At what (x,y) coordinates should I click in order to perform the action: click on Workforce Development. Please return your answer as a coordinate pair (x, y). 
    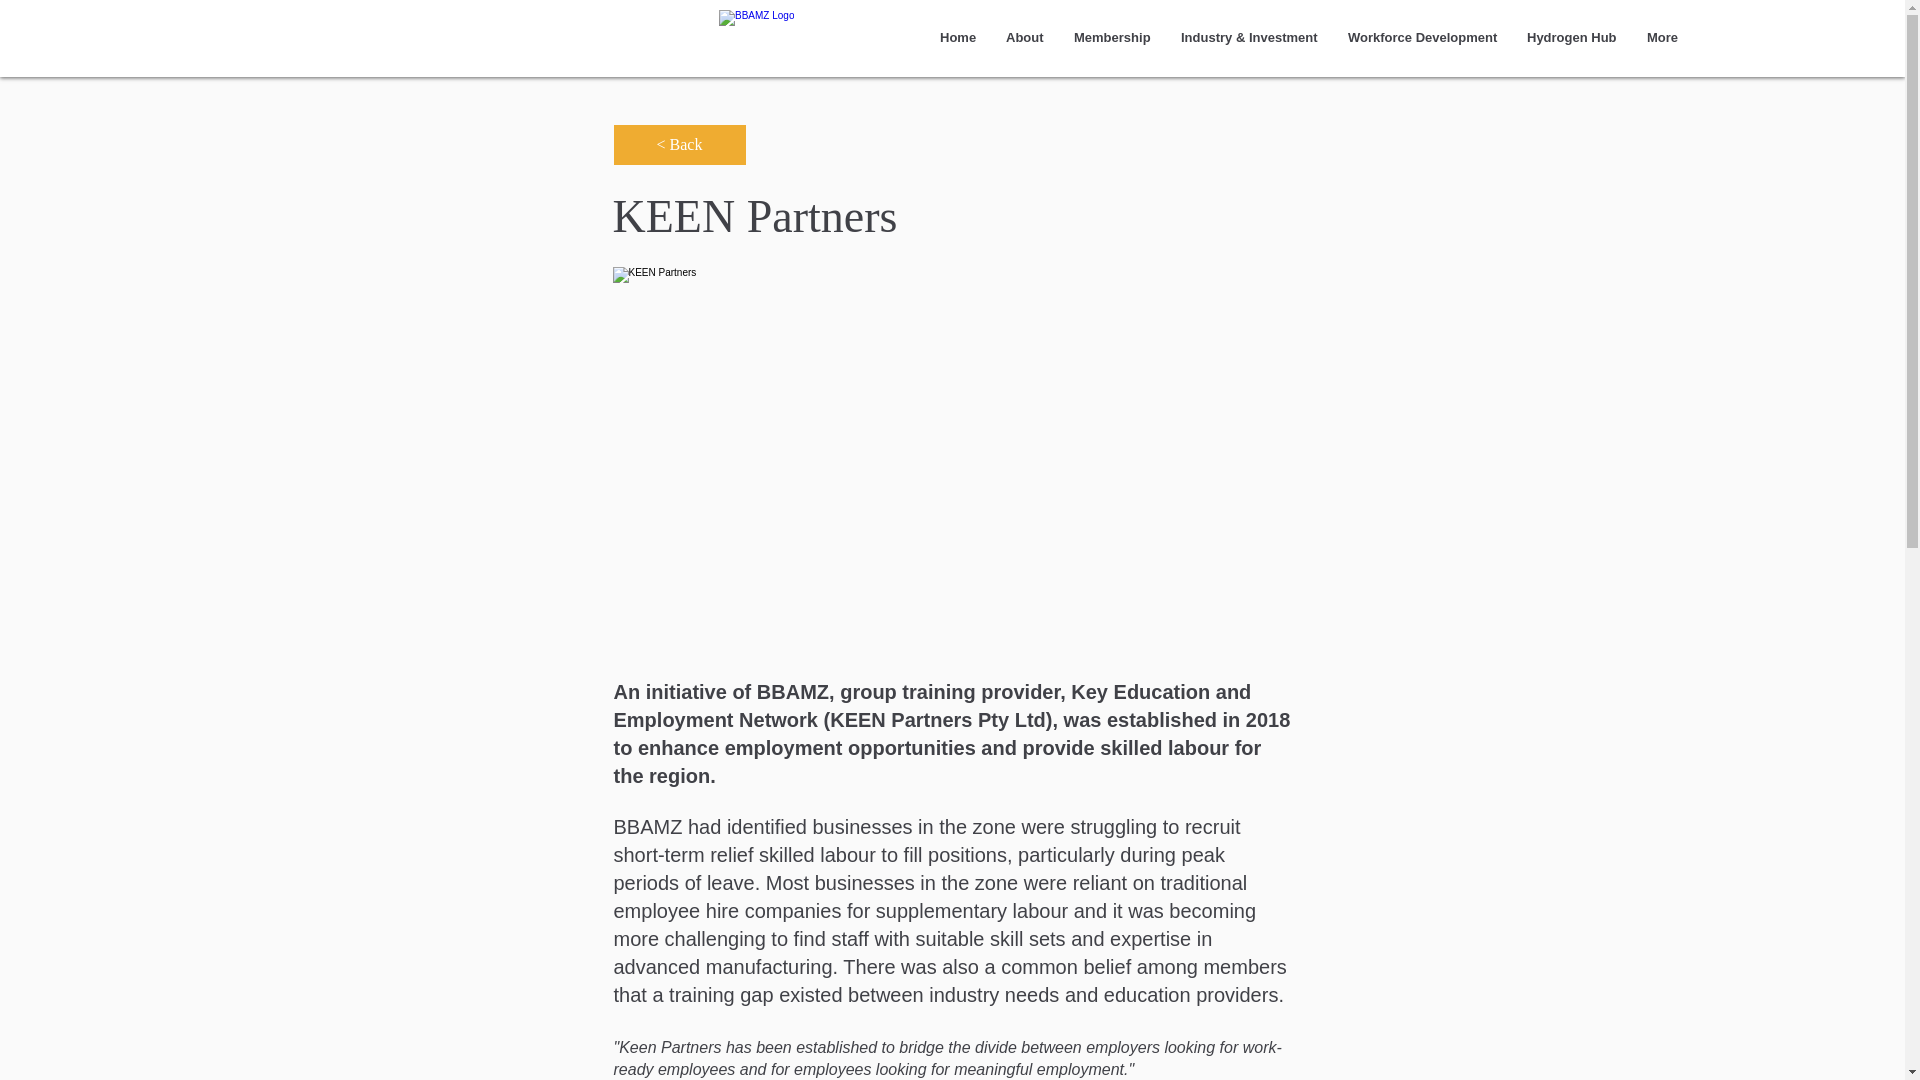
    Looking at the image, I should click on (1422, 38).